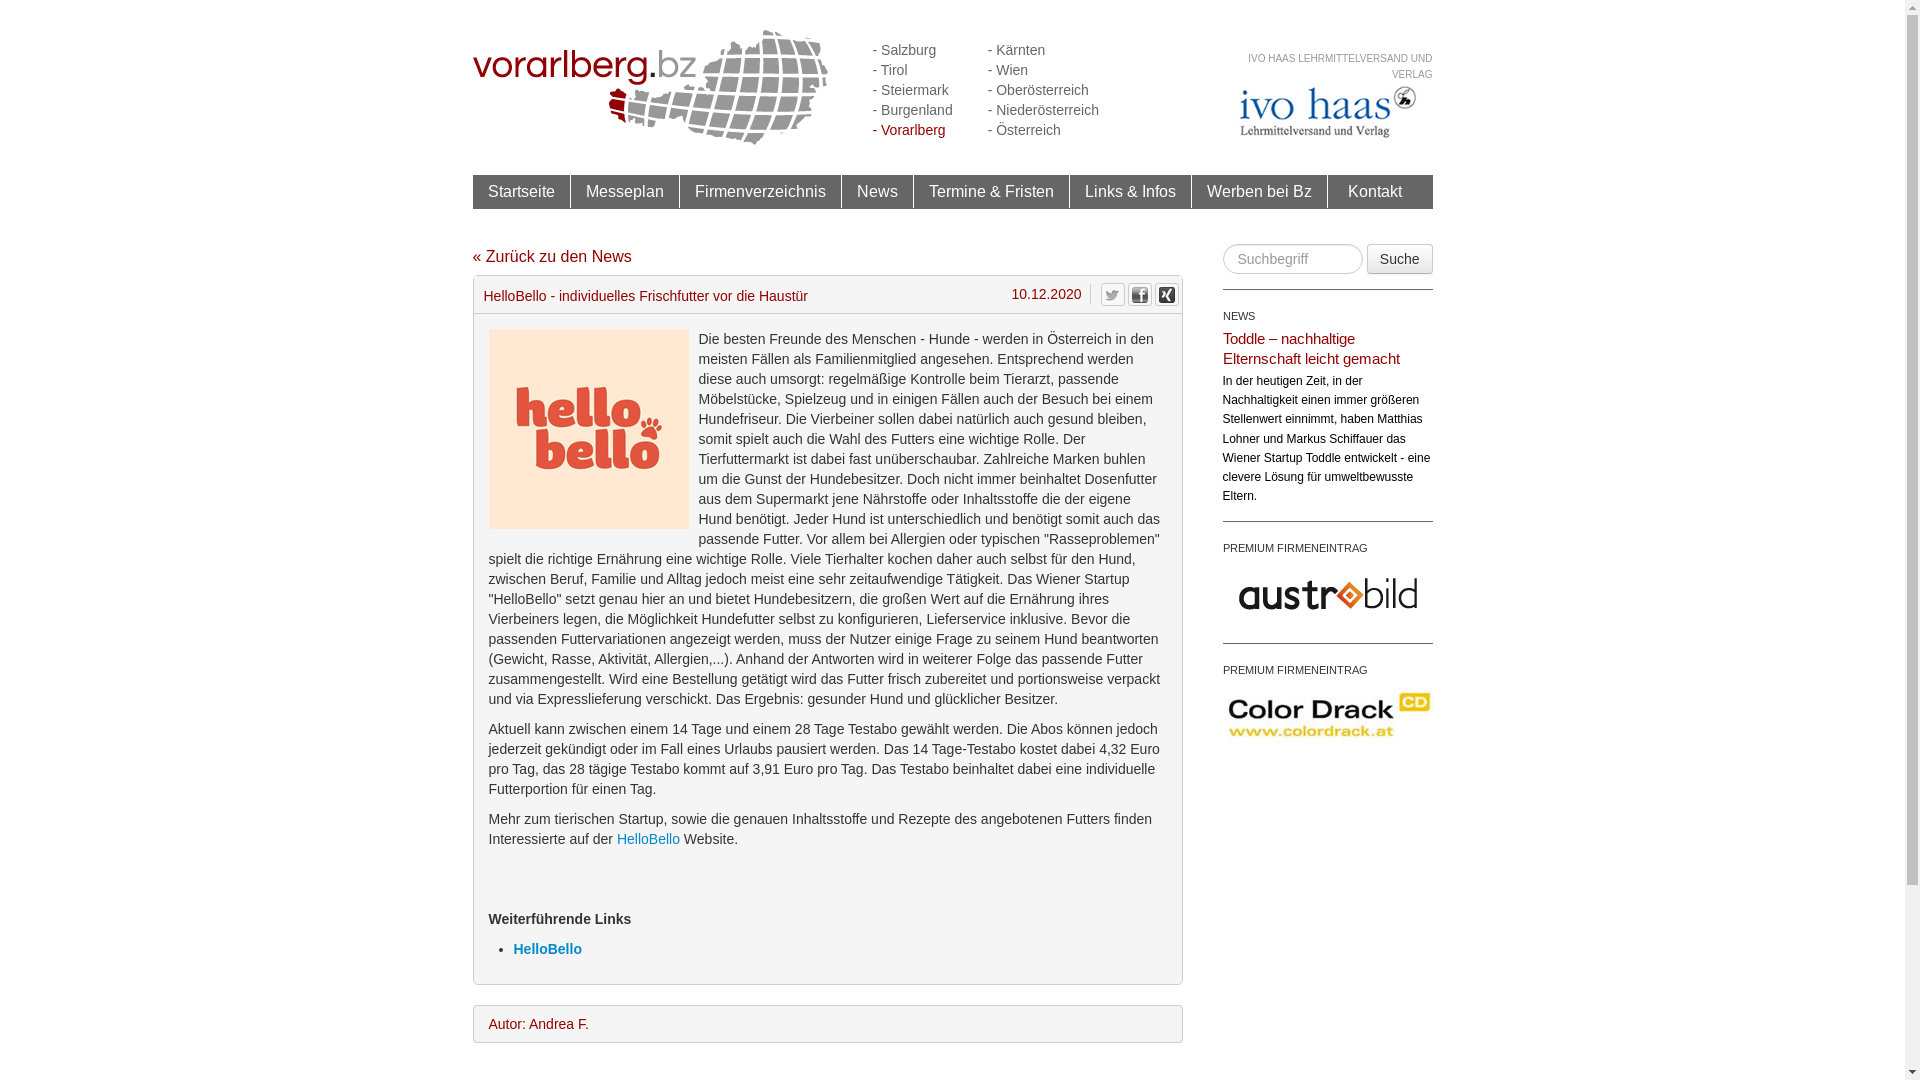 This screenshot has width=1920, height=1080. Describe the element at coordinates (1131, 192) in the screenshot. I see `Links & Infos` at that location.